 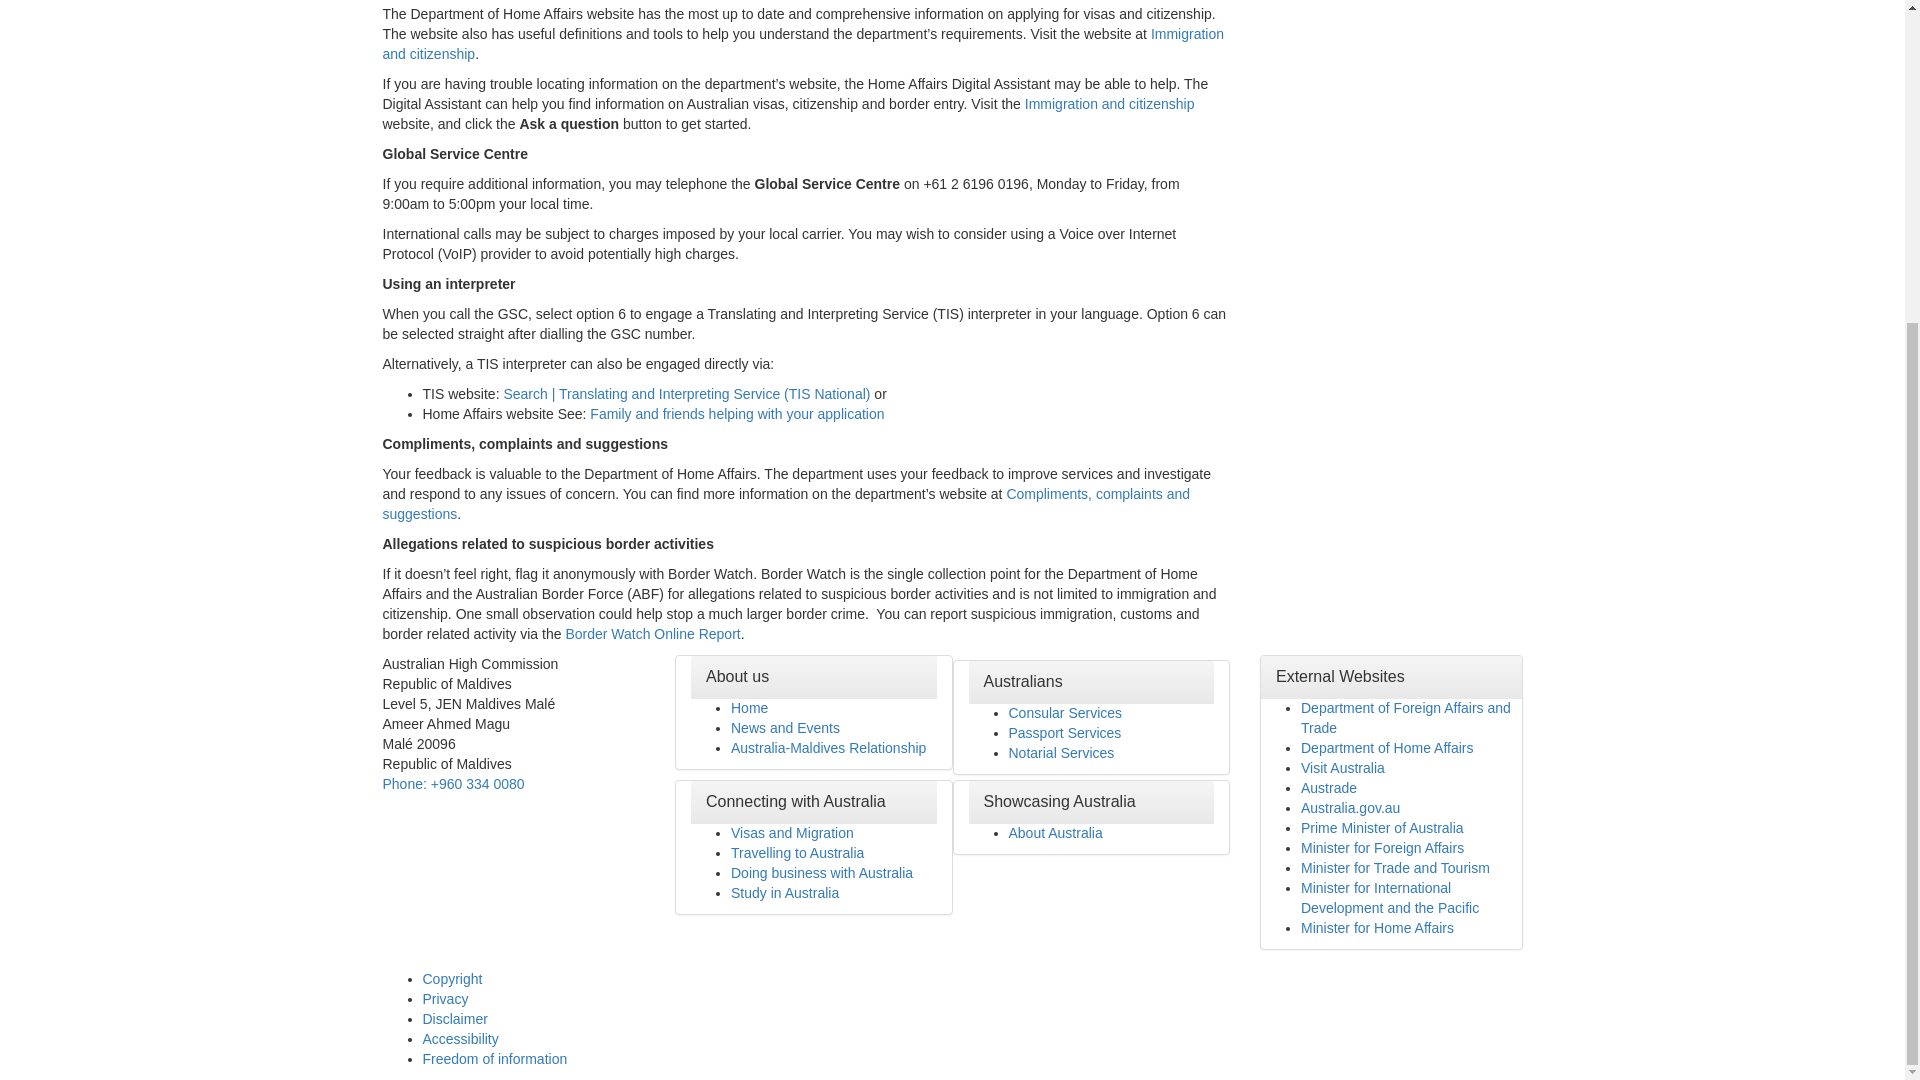 What do you see at coordinates (750, 708) in the screenshot?
I see `Home` at bounding box center [750, 708].